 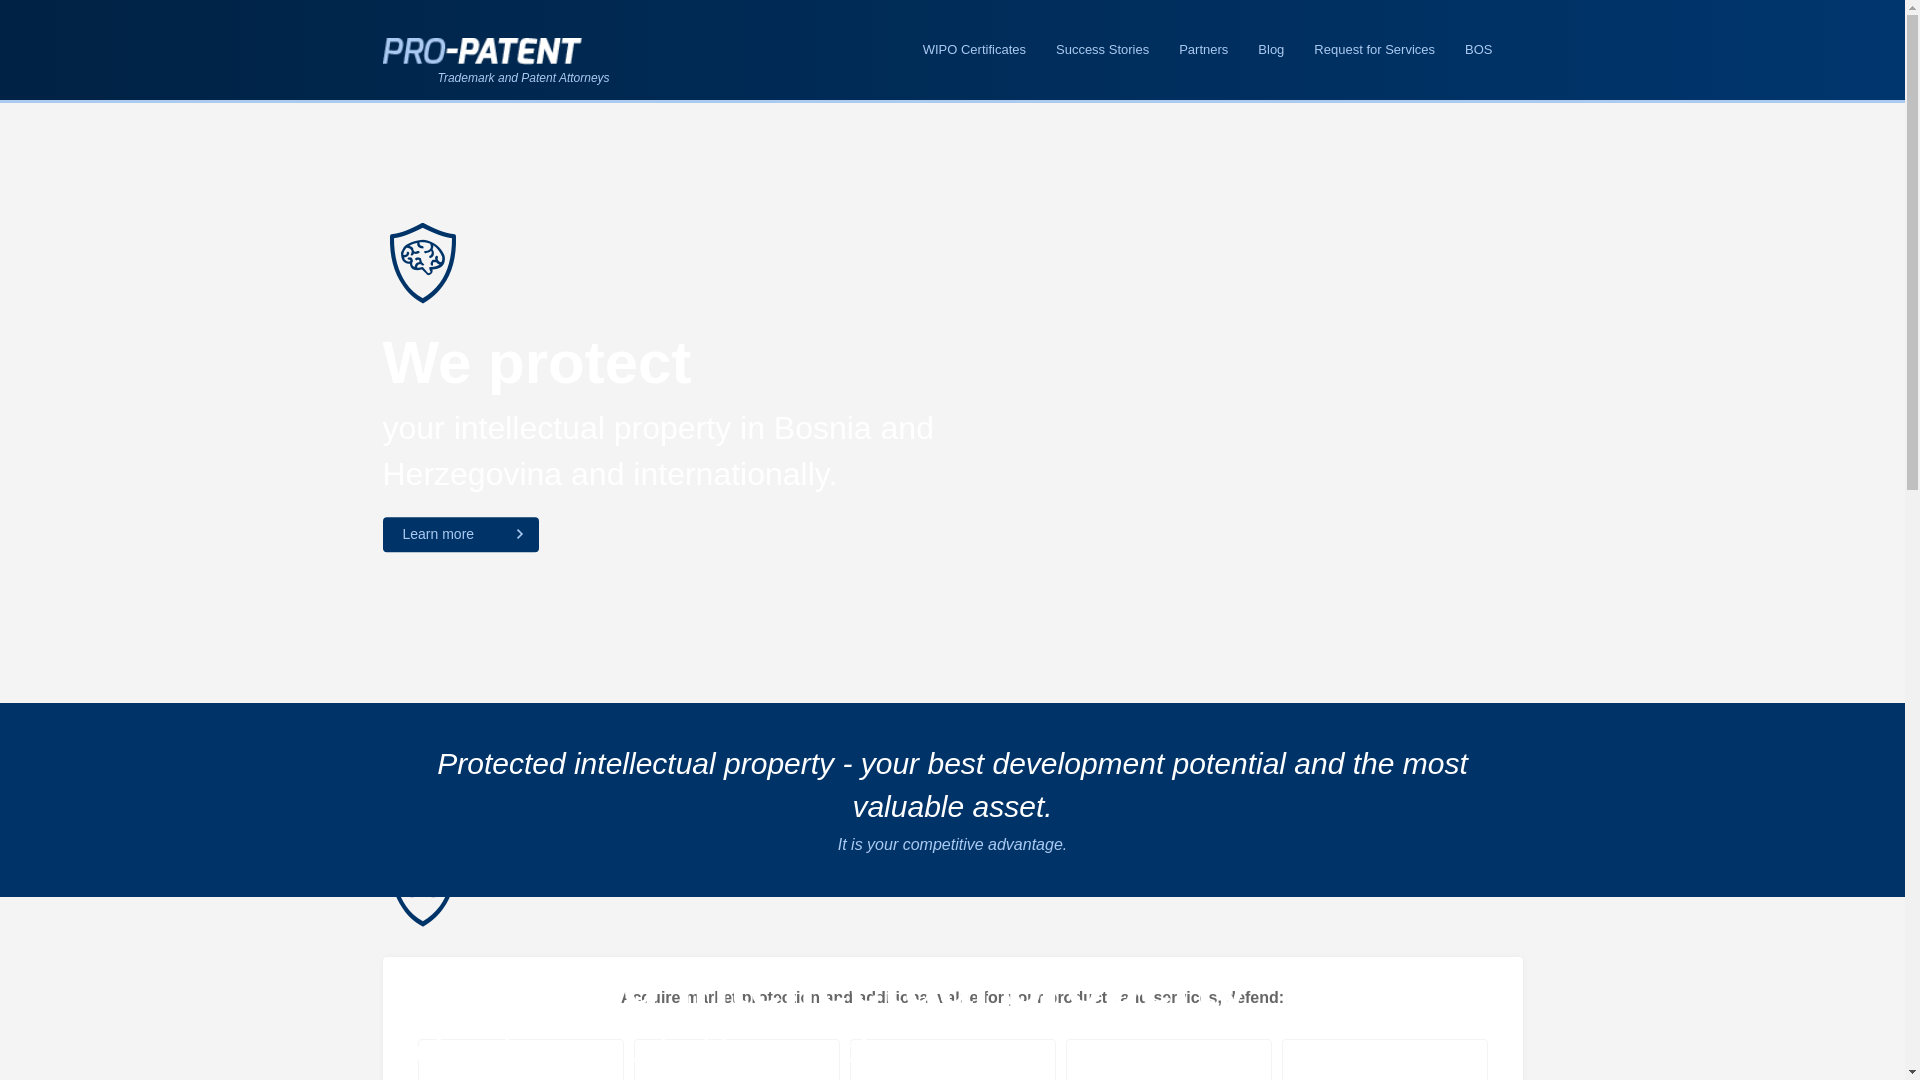 What do you see at coordinates (1374, 50) in the screenshot?
I see `Request for Services` at bounding box center [1374, 50].